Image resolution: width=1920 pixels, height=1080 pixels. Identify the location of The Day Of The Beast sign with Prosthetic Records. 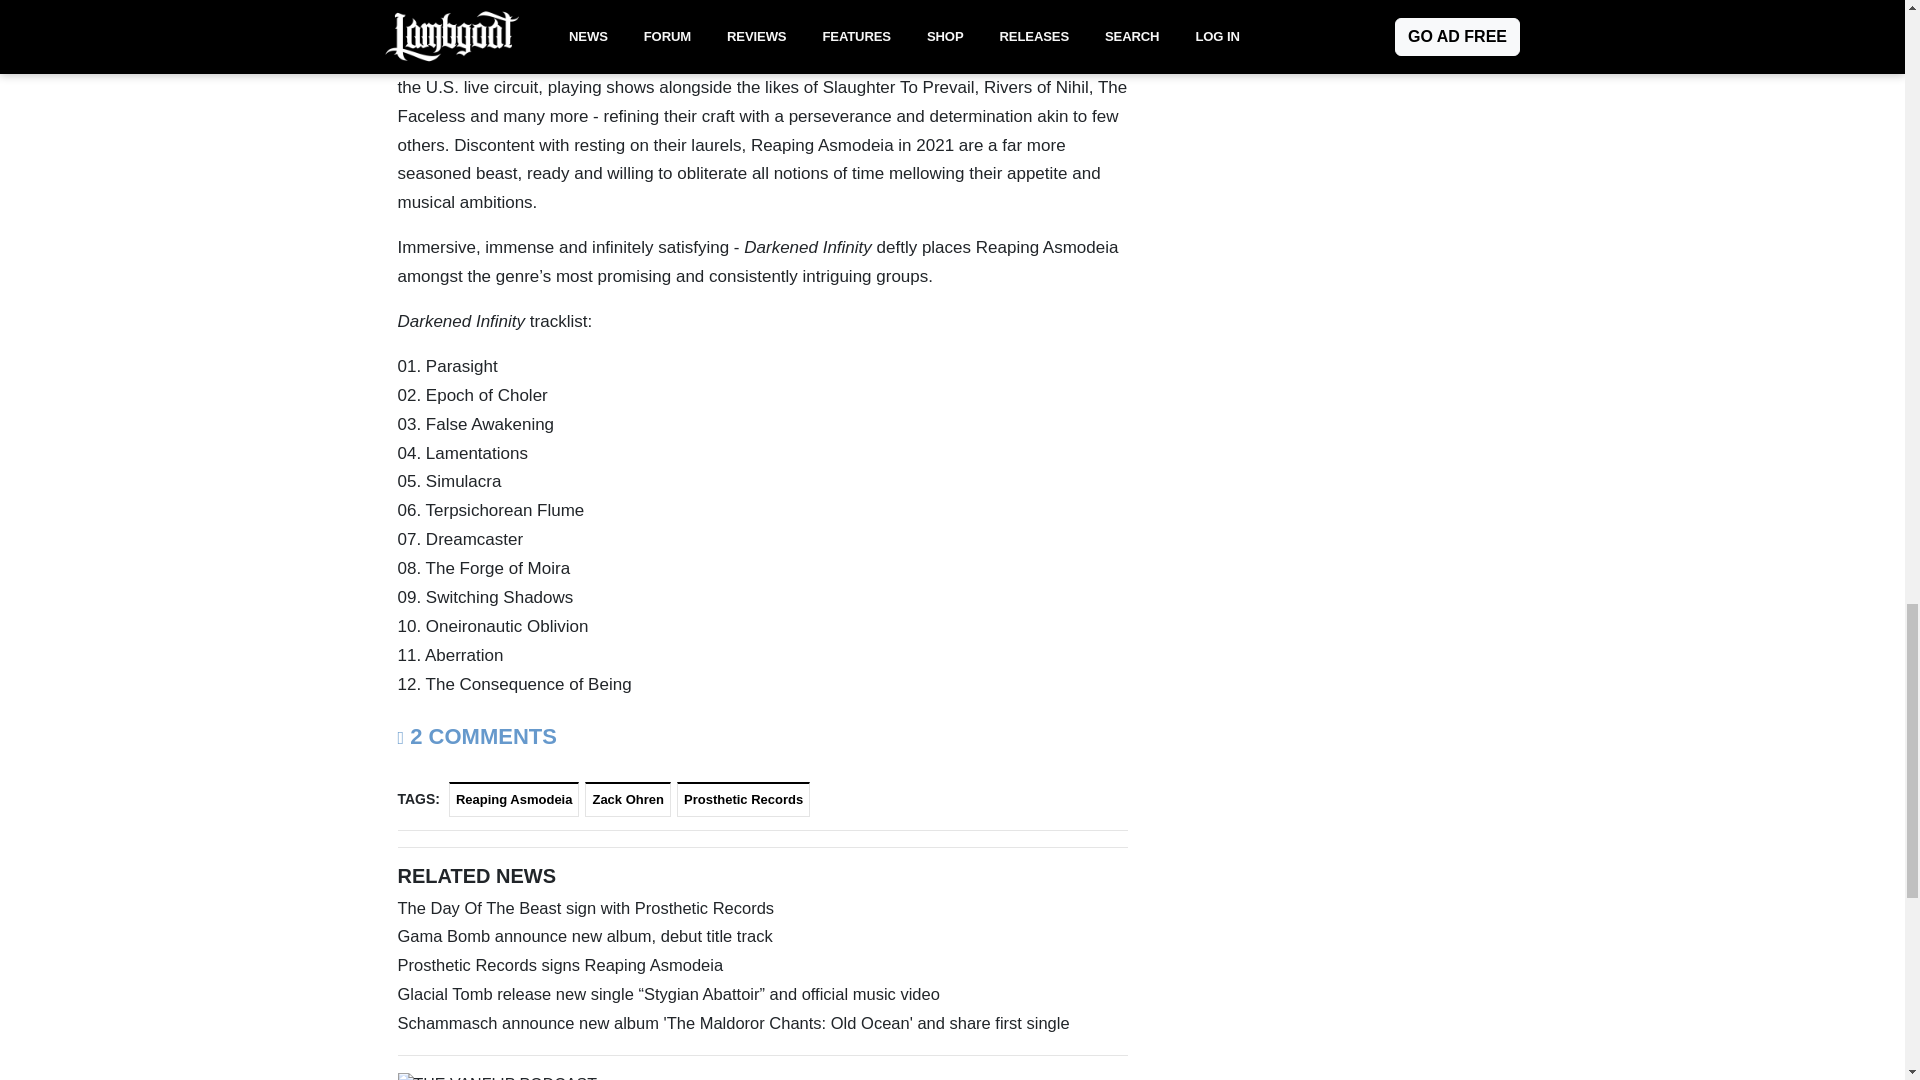
(762, 908).